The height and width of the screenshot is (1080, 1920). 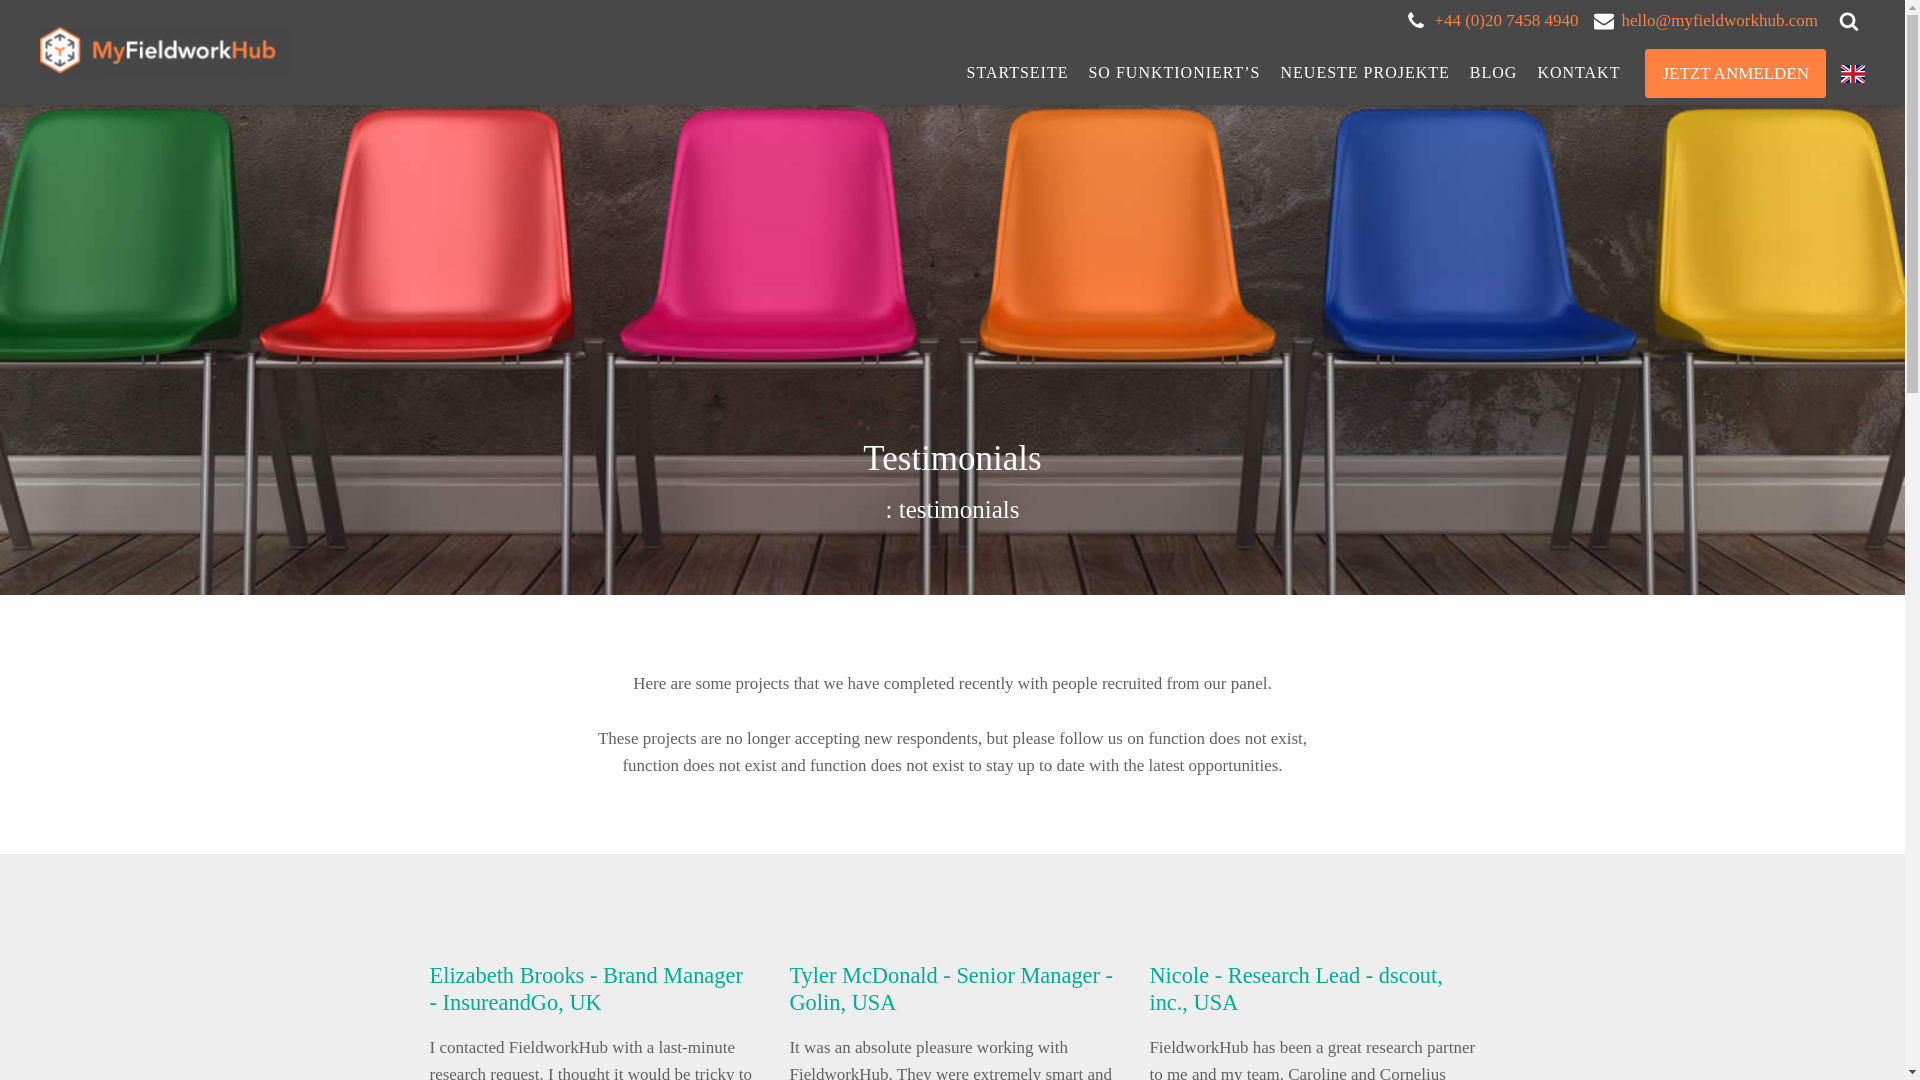 I want to click on NEUESTE PROJEKTE, so click(x=1365, y=73).